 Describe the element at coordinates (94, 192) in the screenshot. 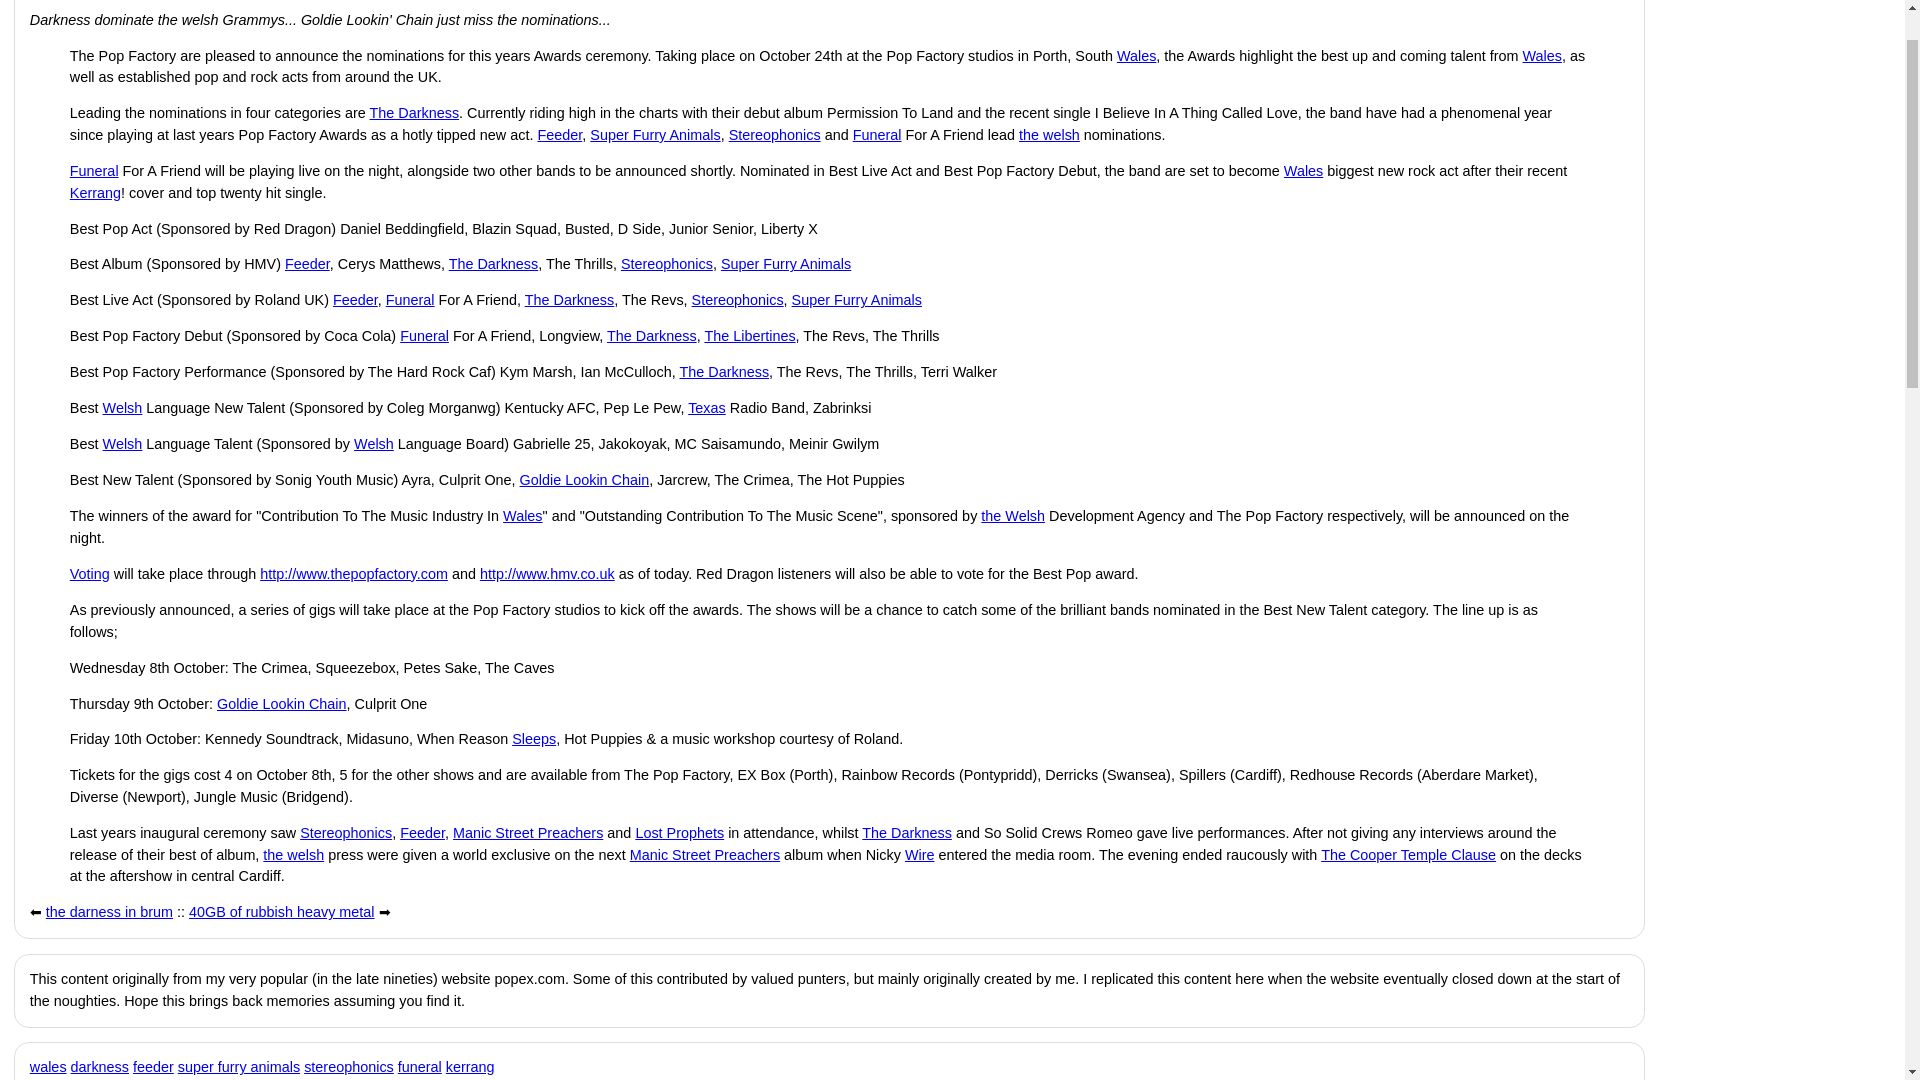

I see `Kerrang` at that location.